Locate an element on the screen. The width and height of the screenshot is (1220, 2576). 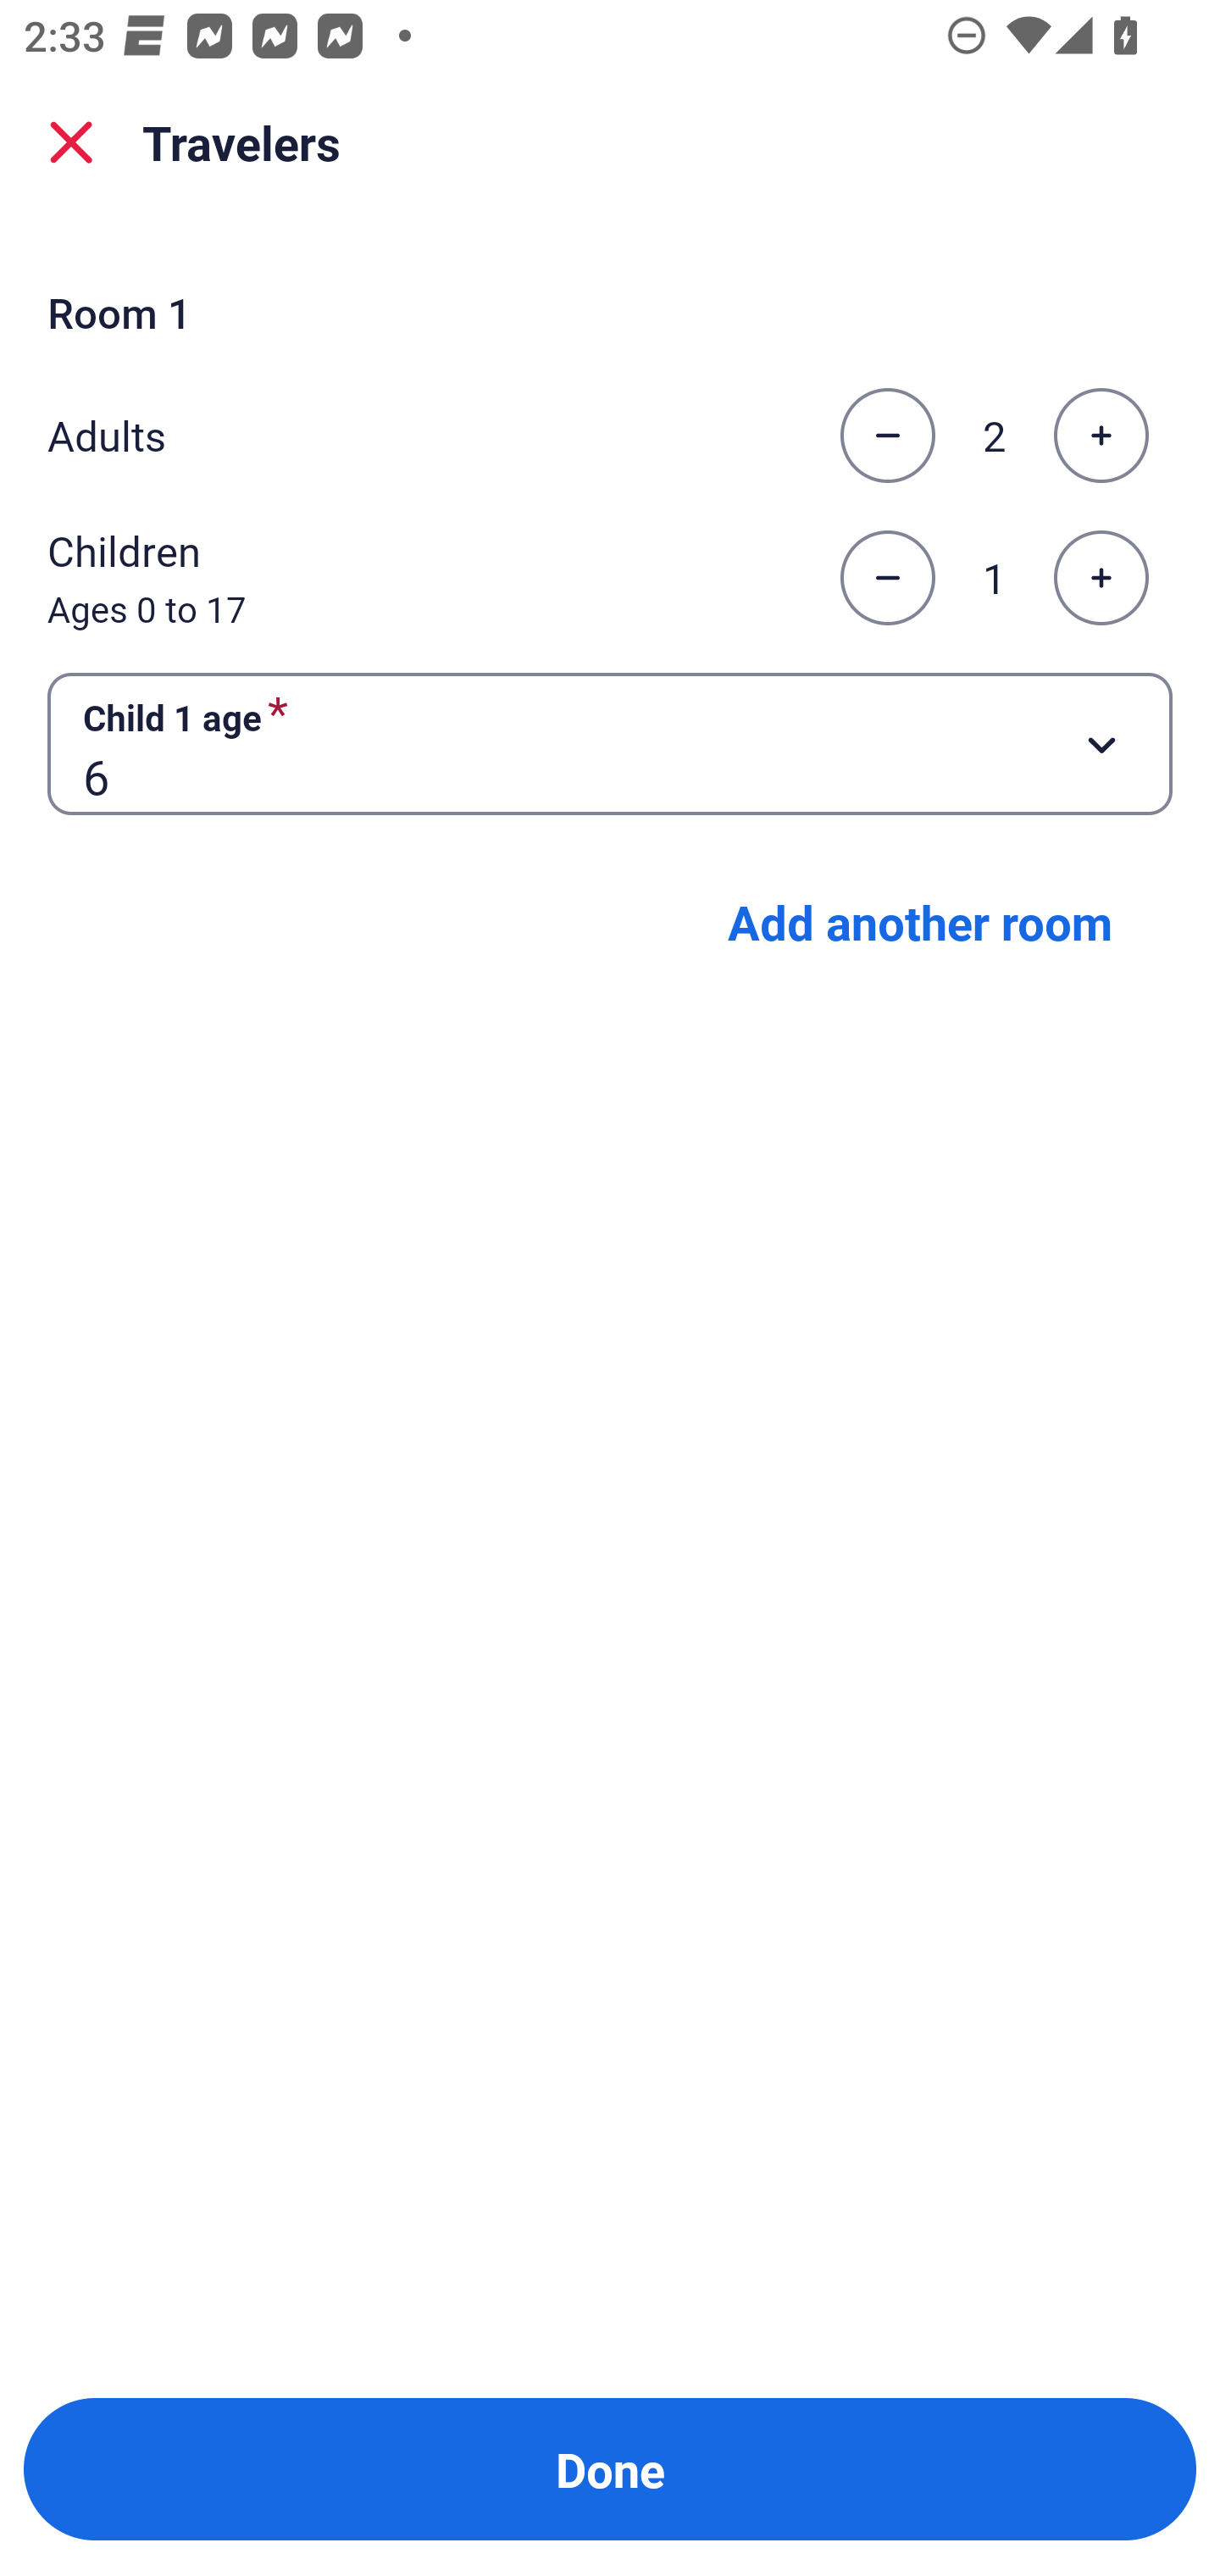
Decrease the number of children is located at coordinates (887, 578).